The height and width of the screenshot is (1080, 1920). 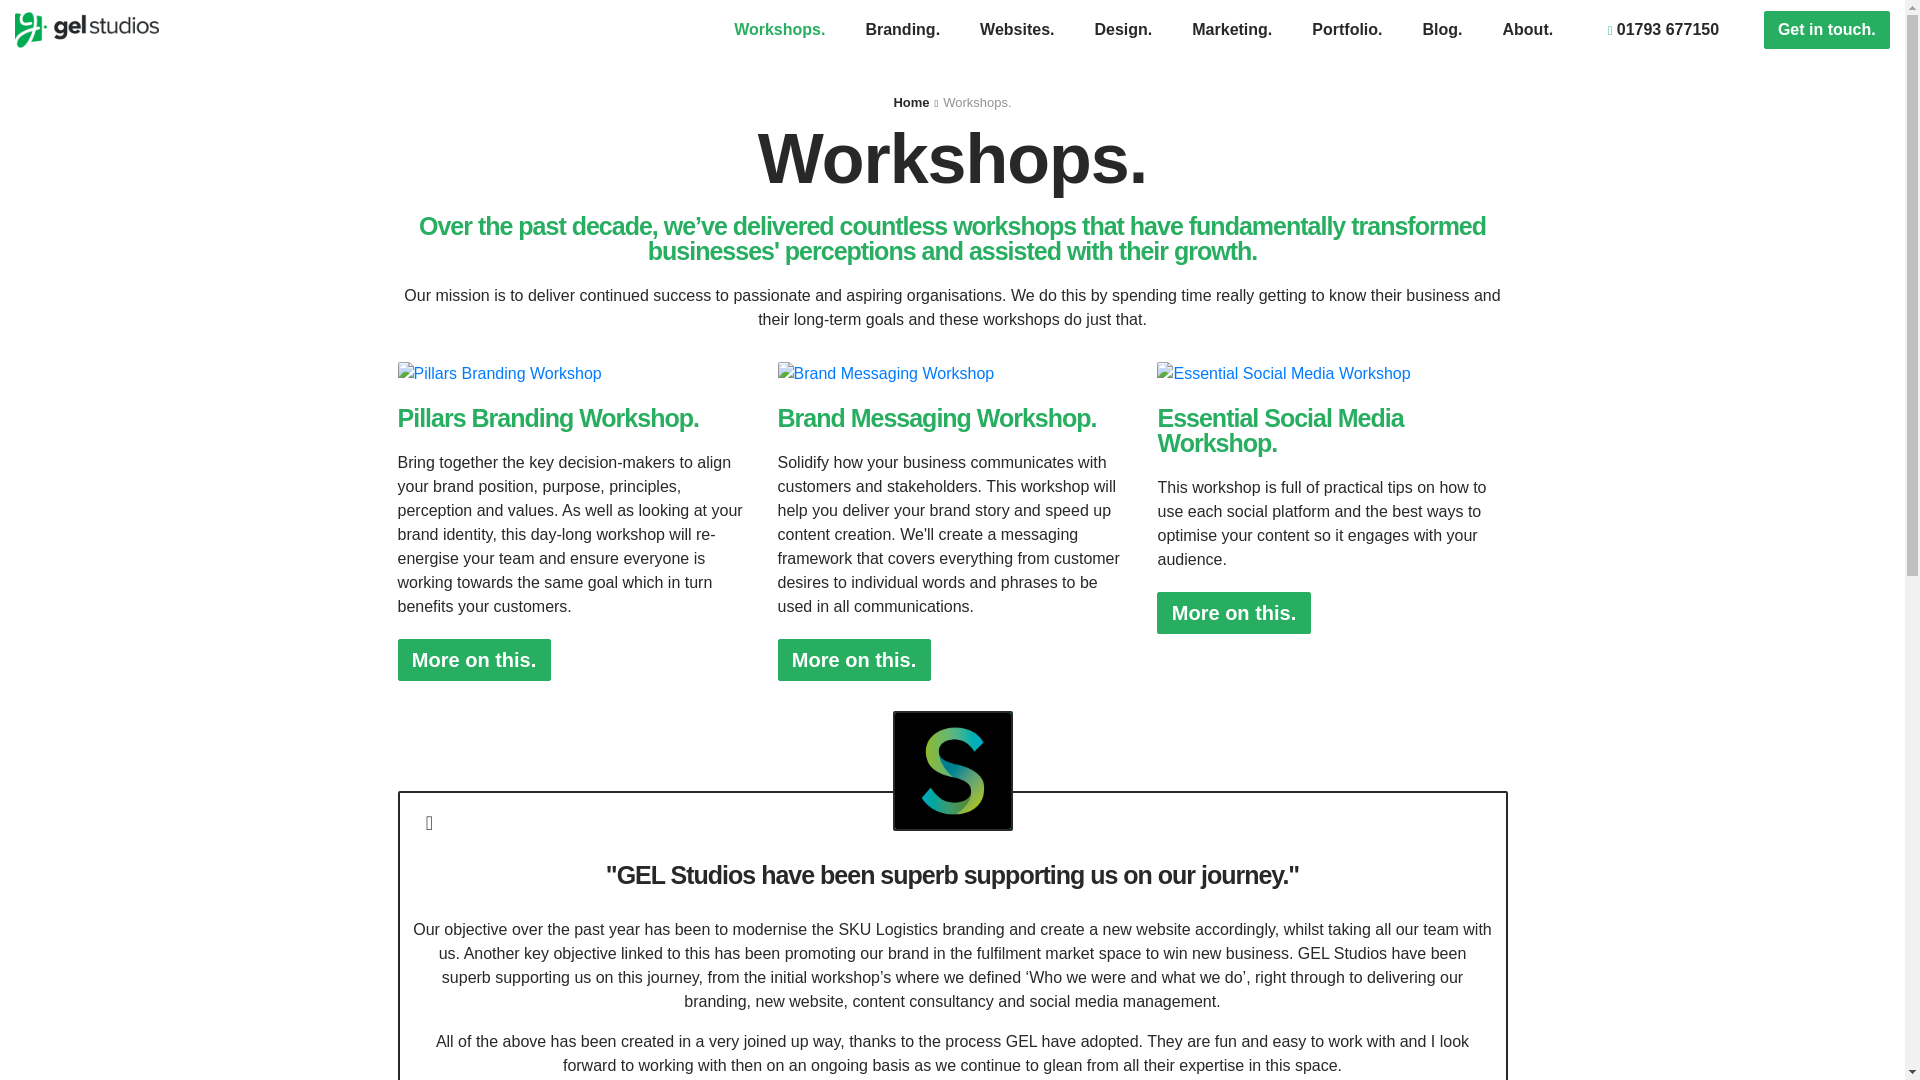 I want to click on Branding., so click(x=902, y=29).